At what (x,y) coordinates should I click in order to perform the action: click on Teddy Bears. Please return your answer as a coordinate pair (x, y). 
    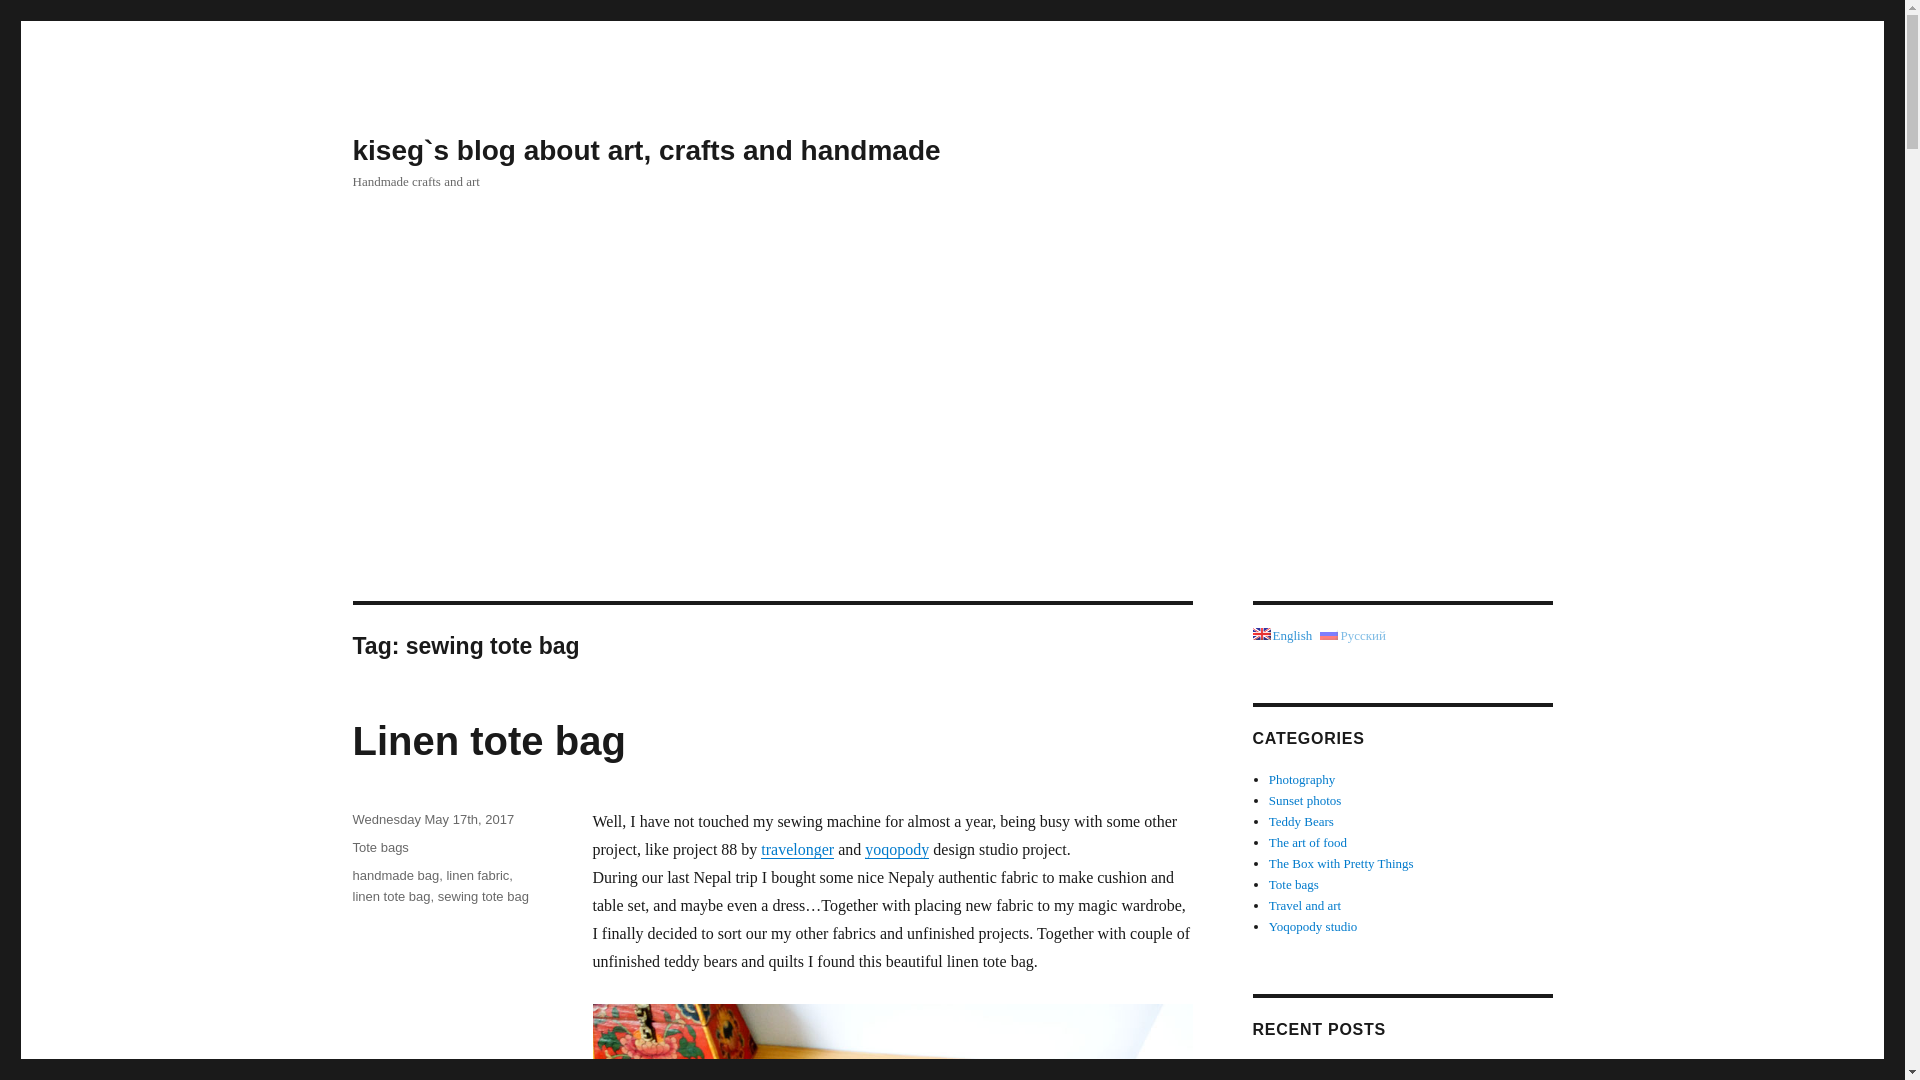
    Looking at the image, I should click on (1302, 822).